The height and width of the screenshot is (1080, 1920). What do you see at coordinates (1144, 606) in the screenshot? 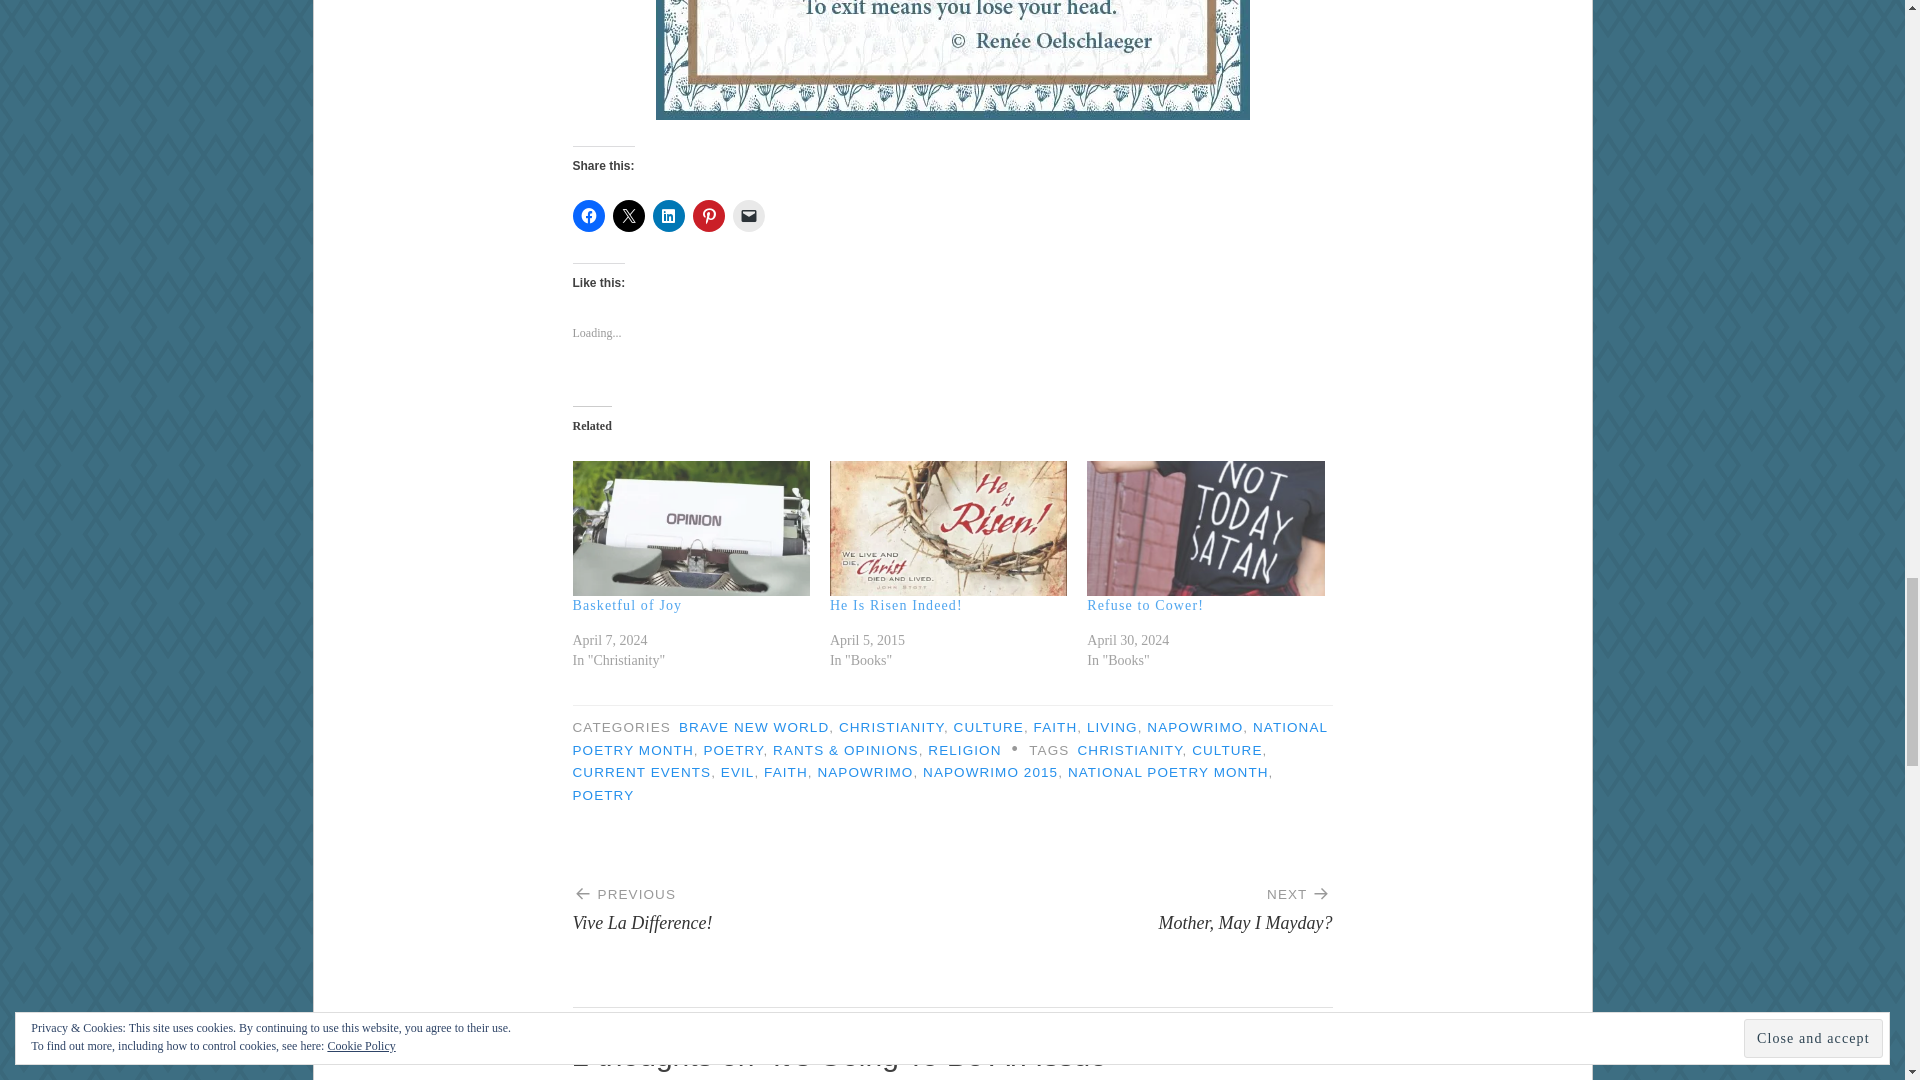
I see `Refuse to Cower!` at bounding box center [1144, 606].